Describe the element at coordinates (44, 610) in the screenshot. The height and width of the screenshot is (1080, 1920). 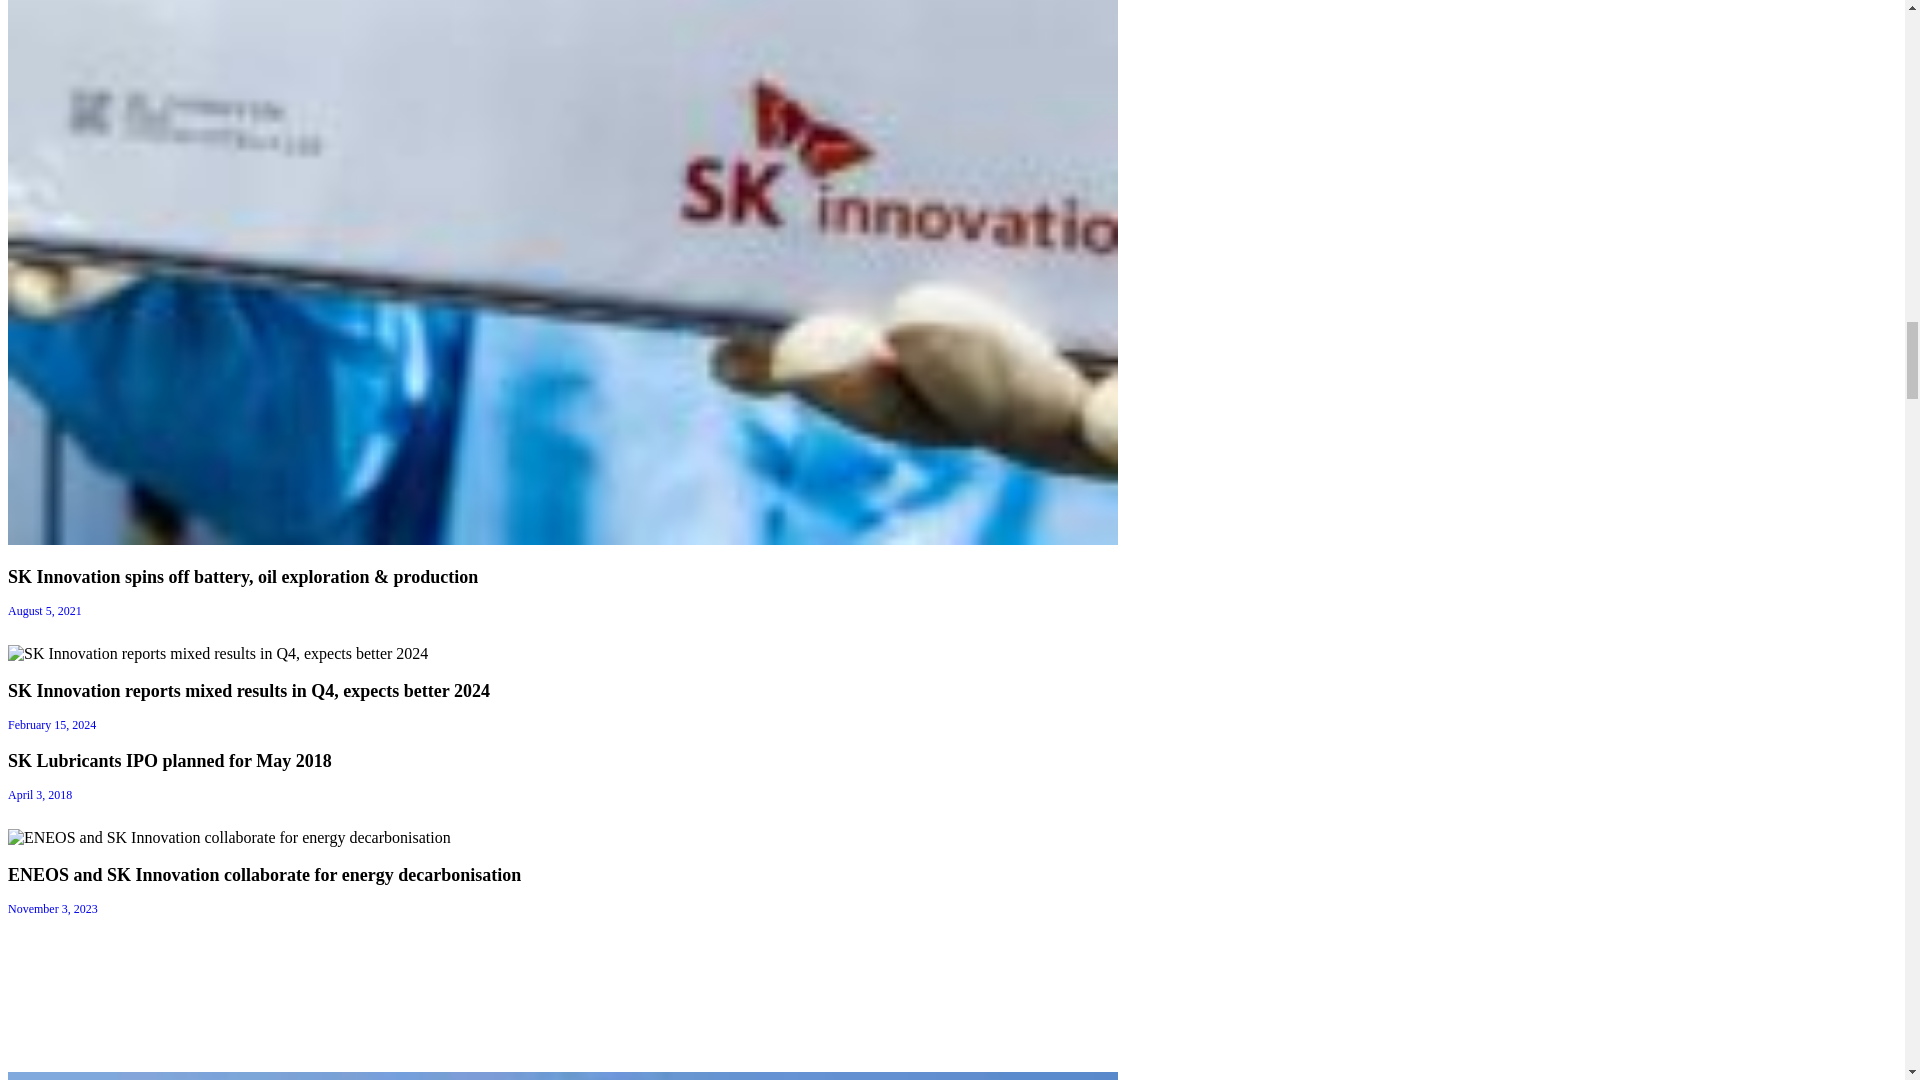
I see `August 5, 2021` at that location.